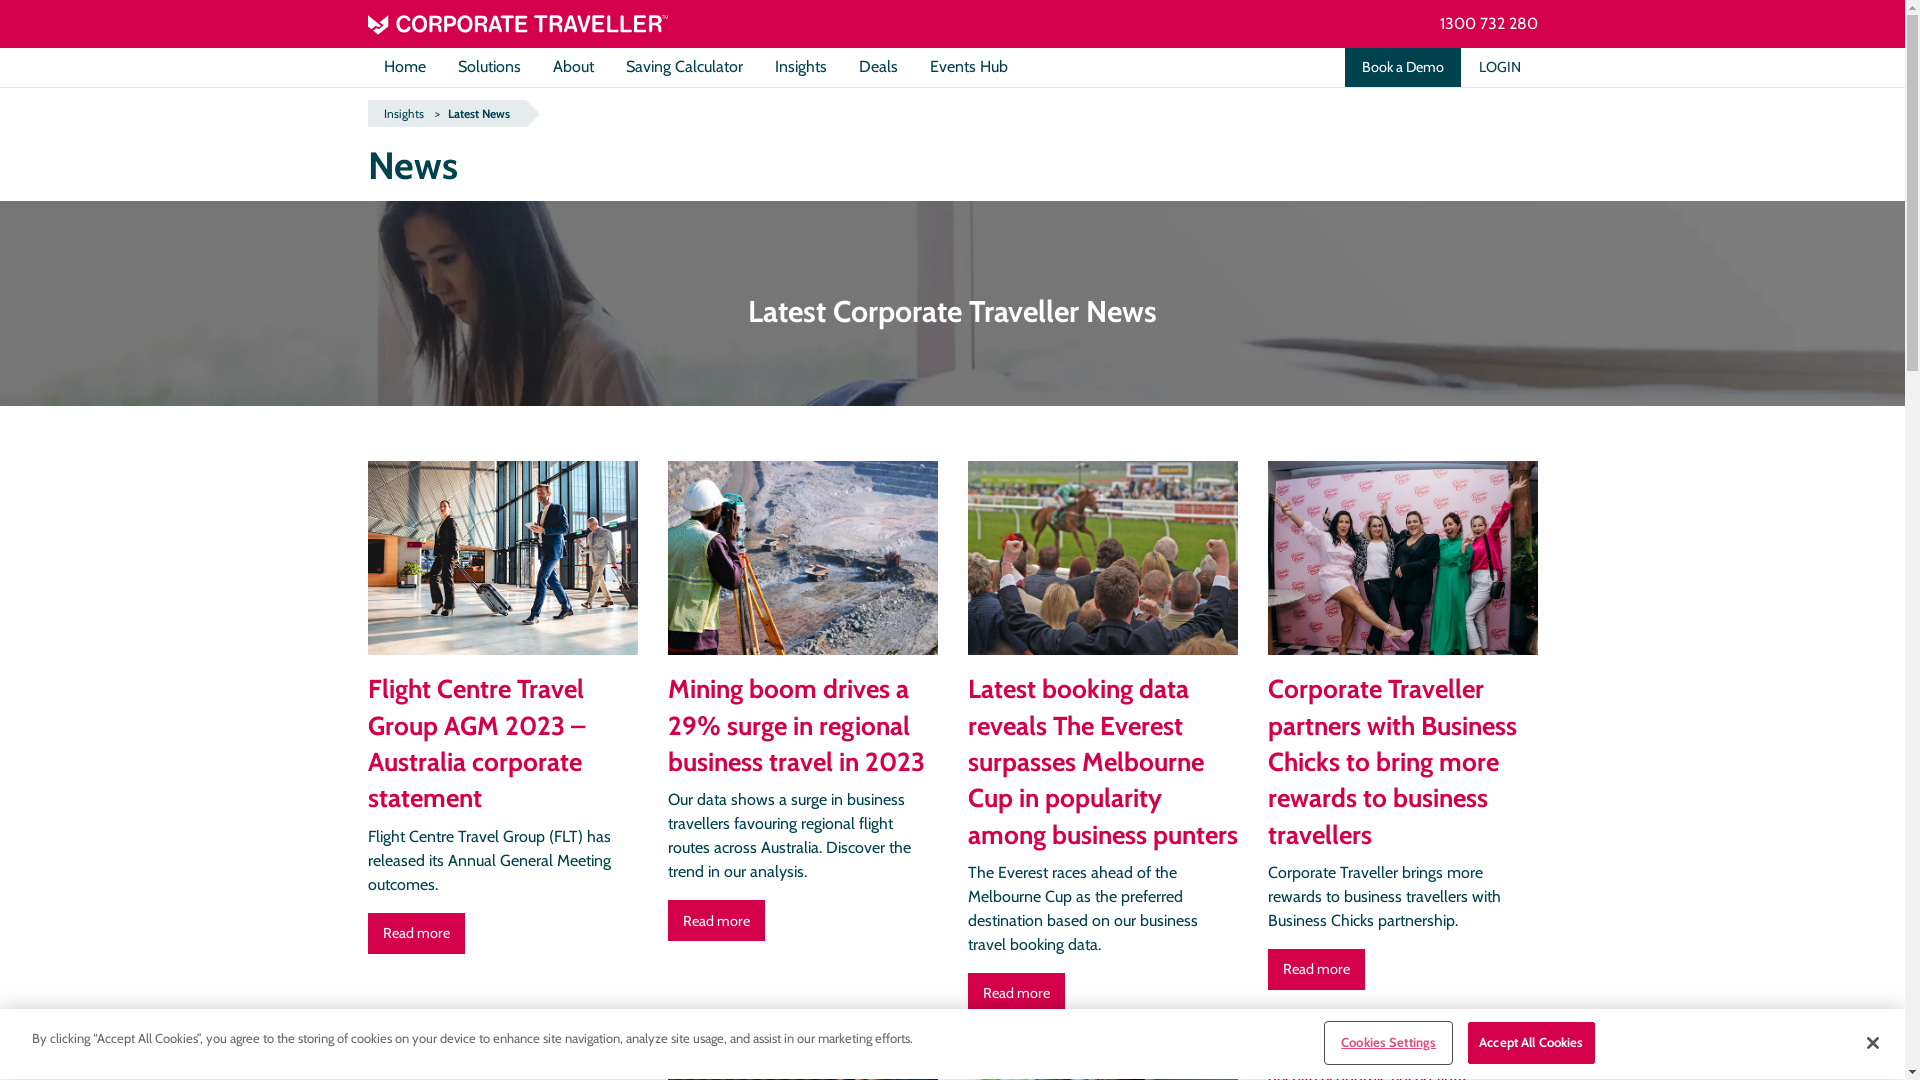 The height and width of the screenshot is (1080, 1920). I want to click on About, so click(572, 67).